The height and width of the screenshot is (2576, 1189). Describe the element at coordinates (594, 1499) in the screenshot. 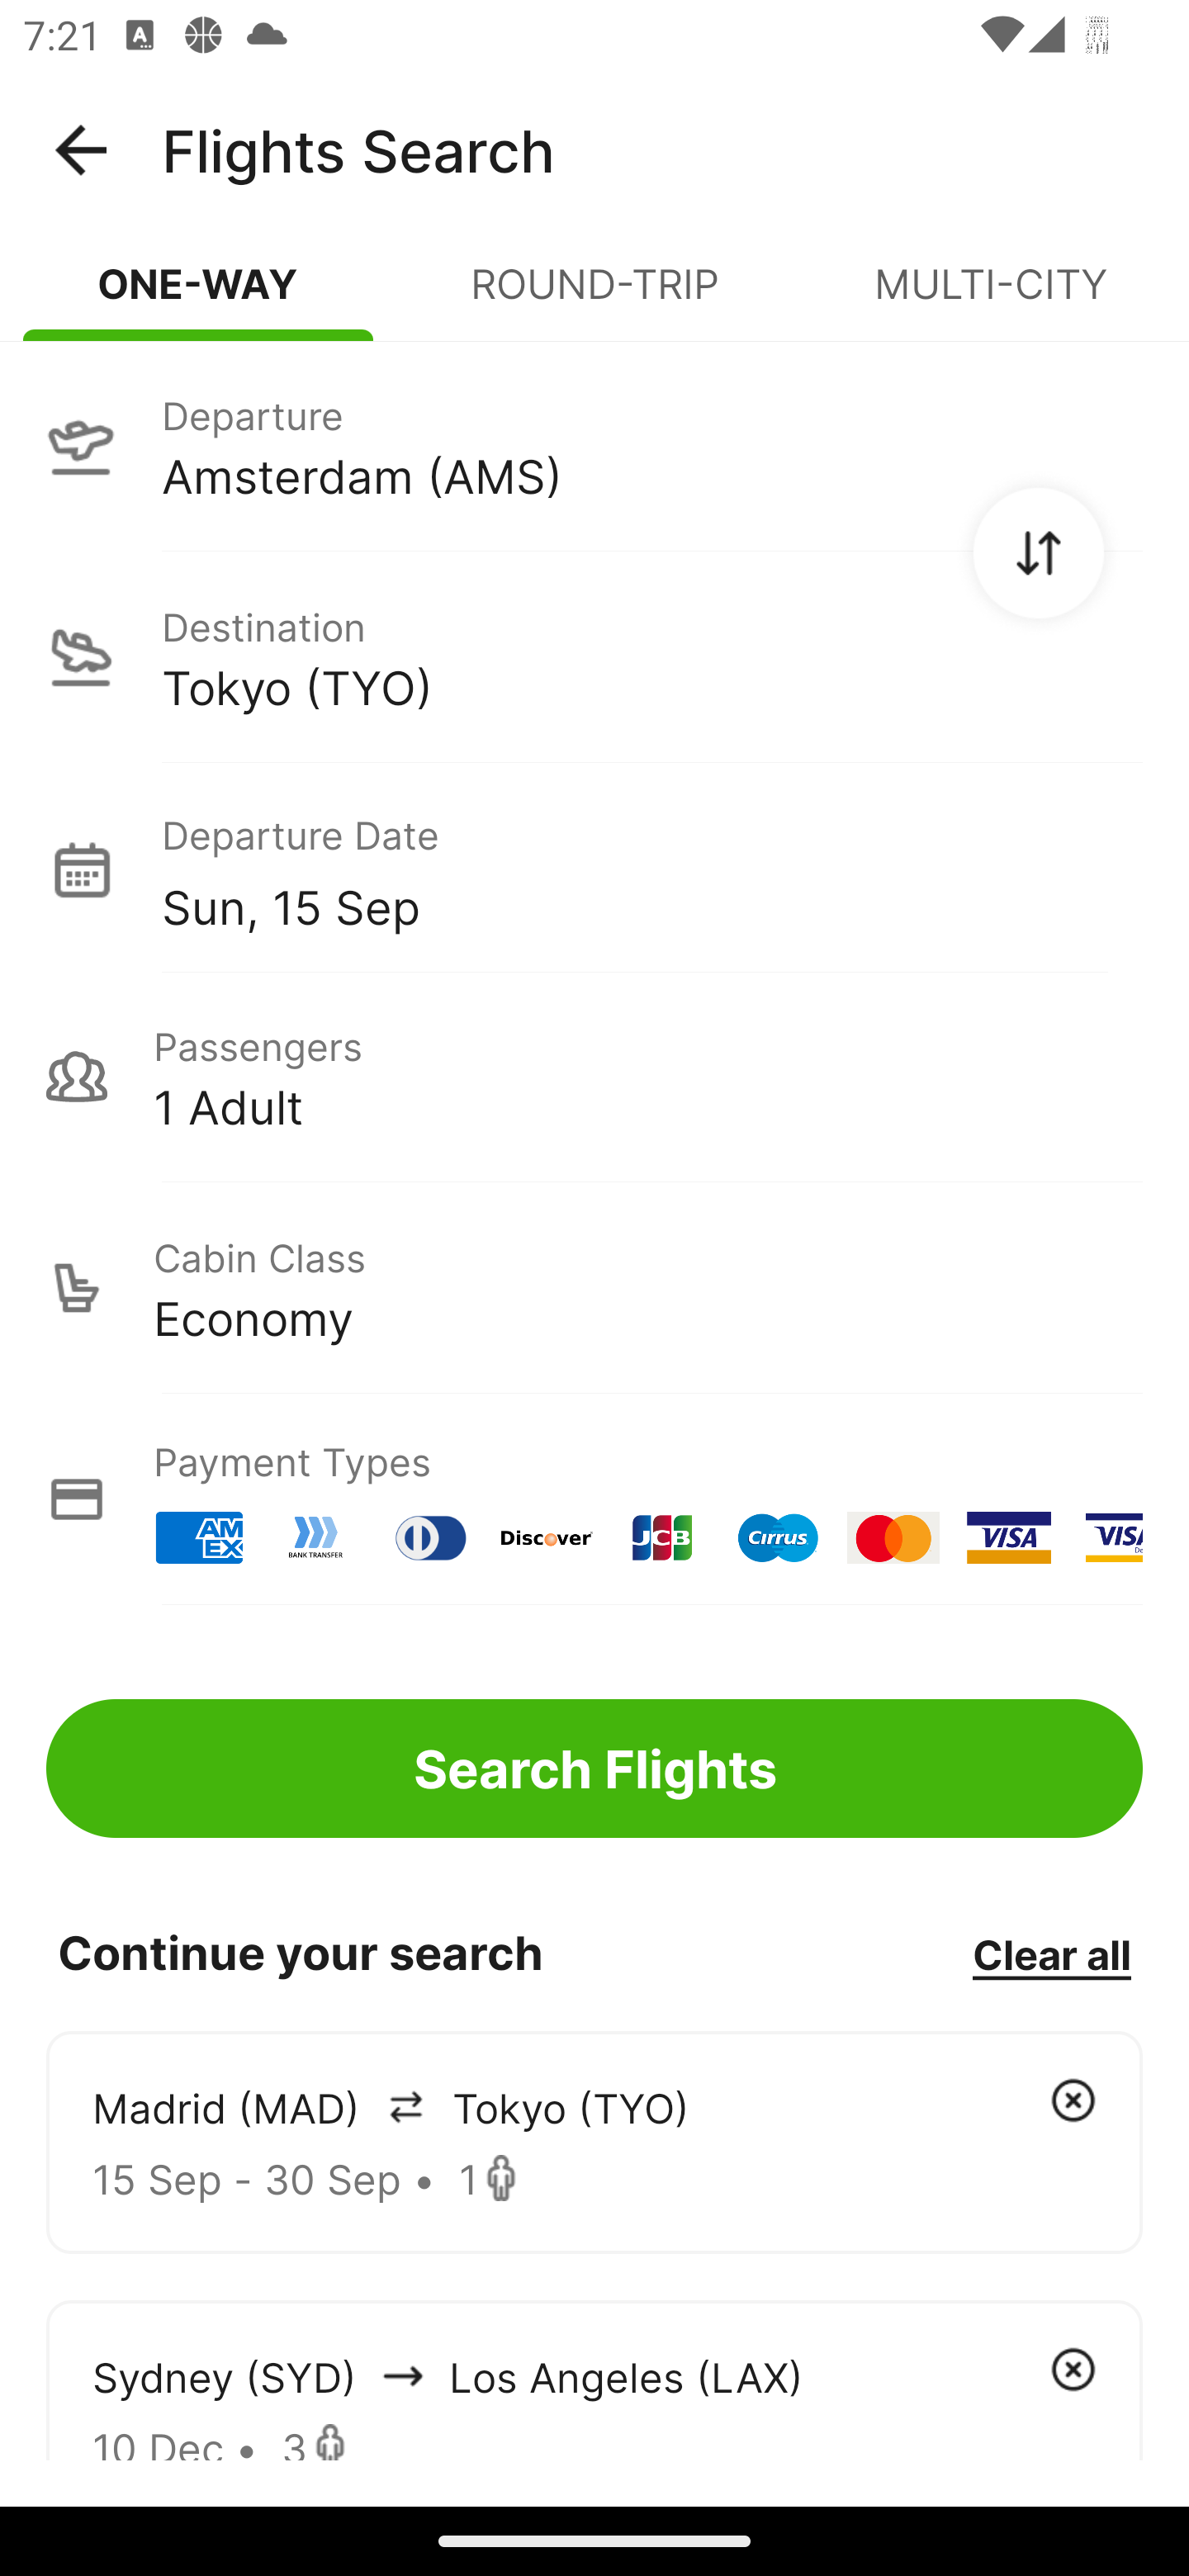

I see `Payment Types` at that location.